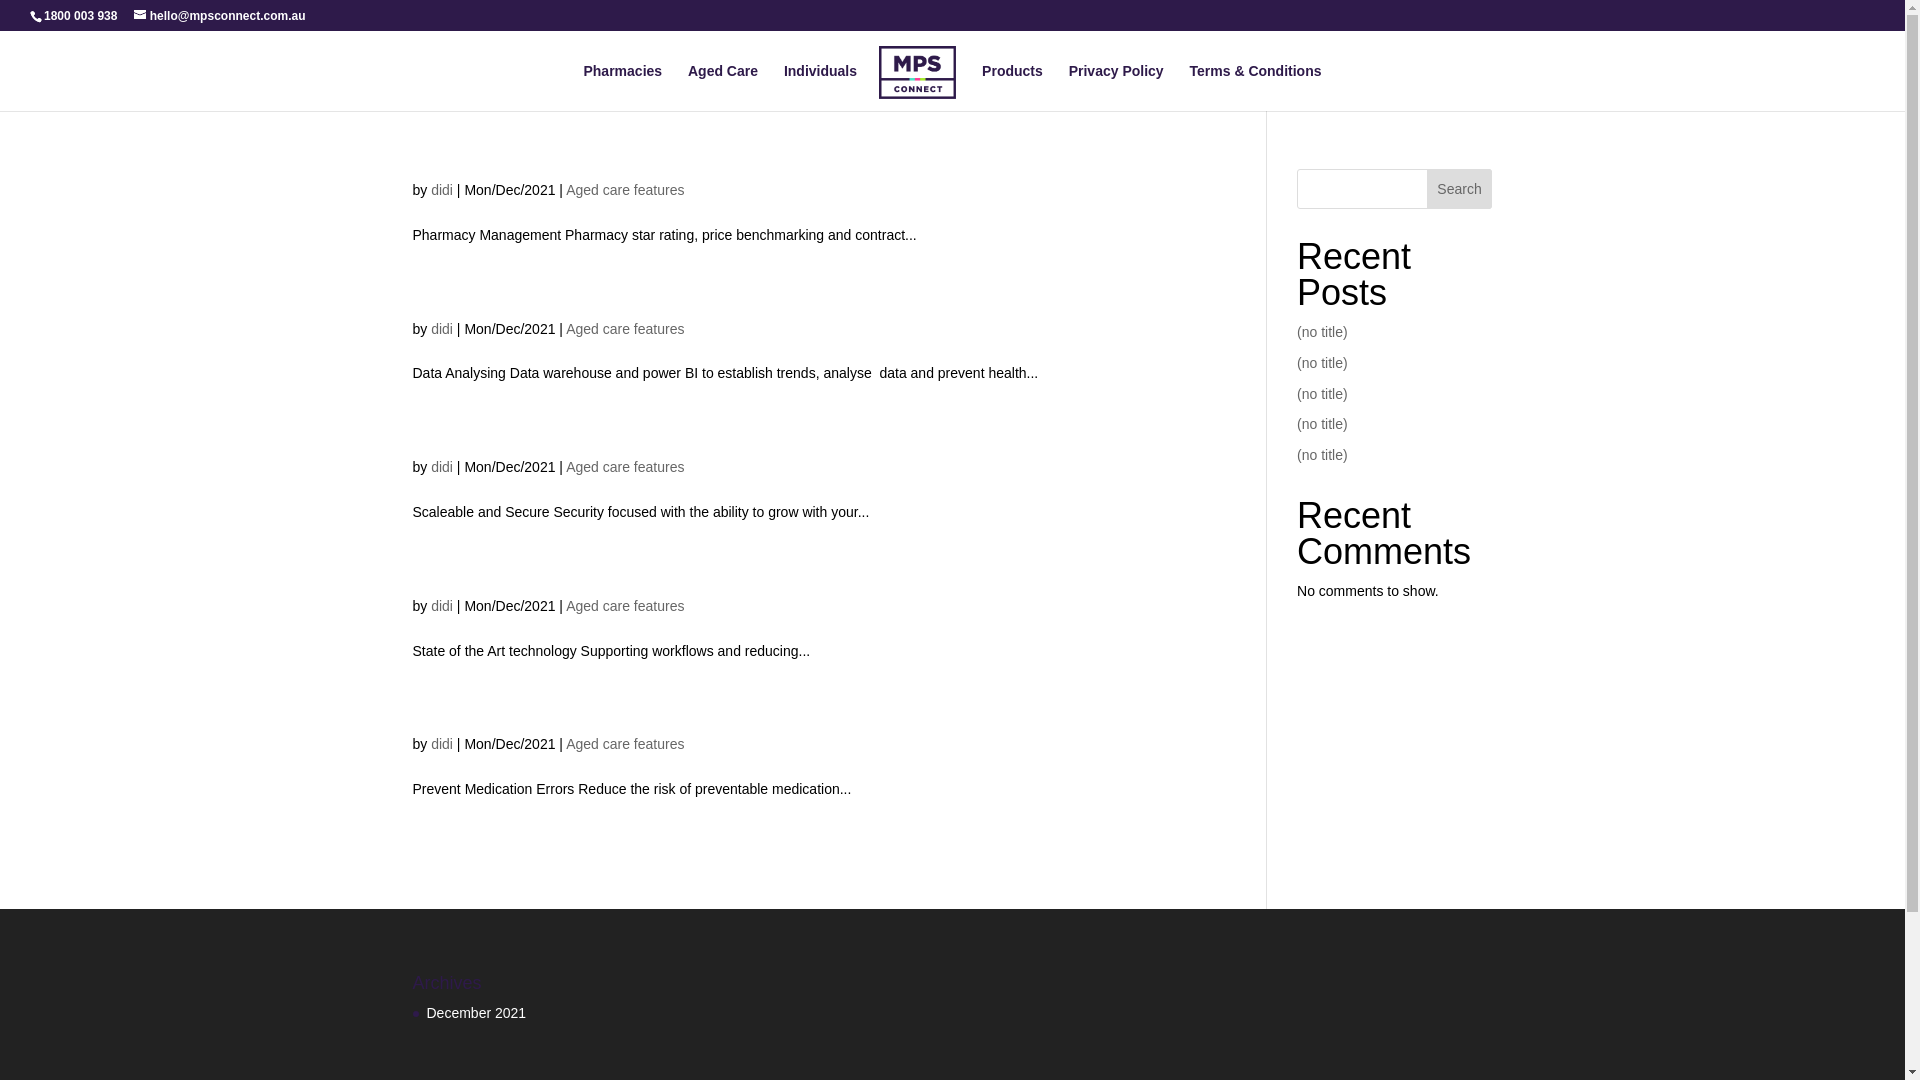  I want to click on Privacy Policy, so click(1116, 88).